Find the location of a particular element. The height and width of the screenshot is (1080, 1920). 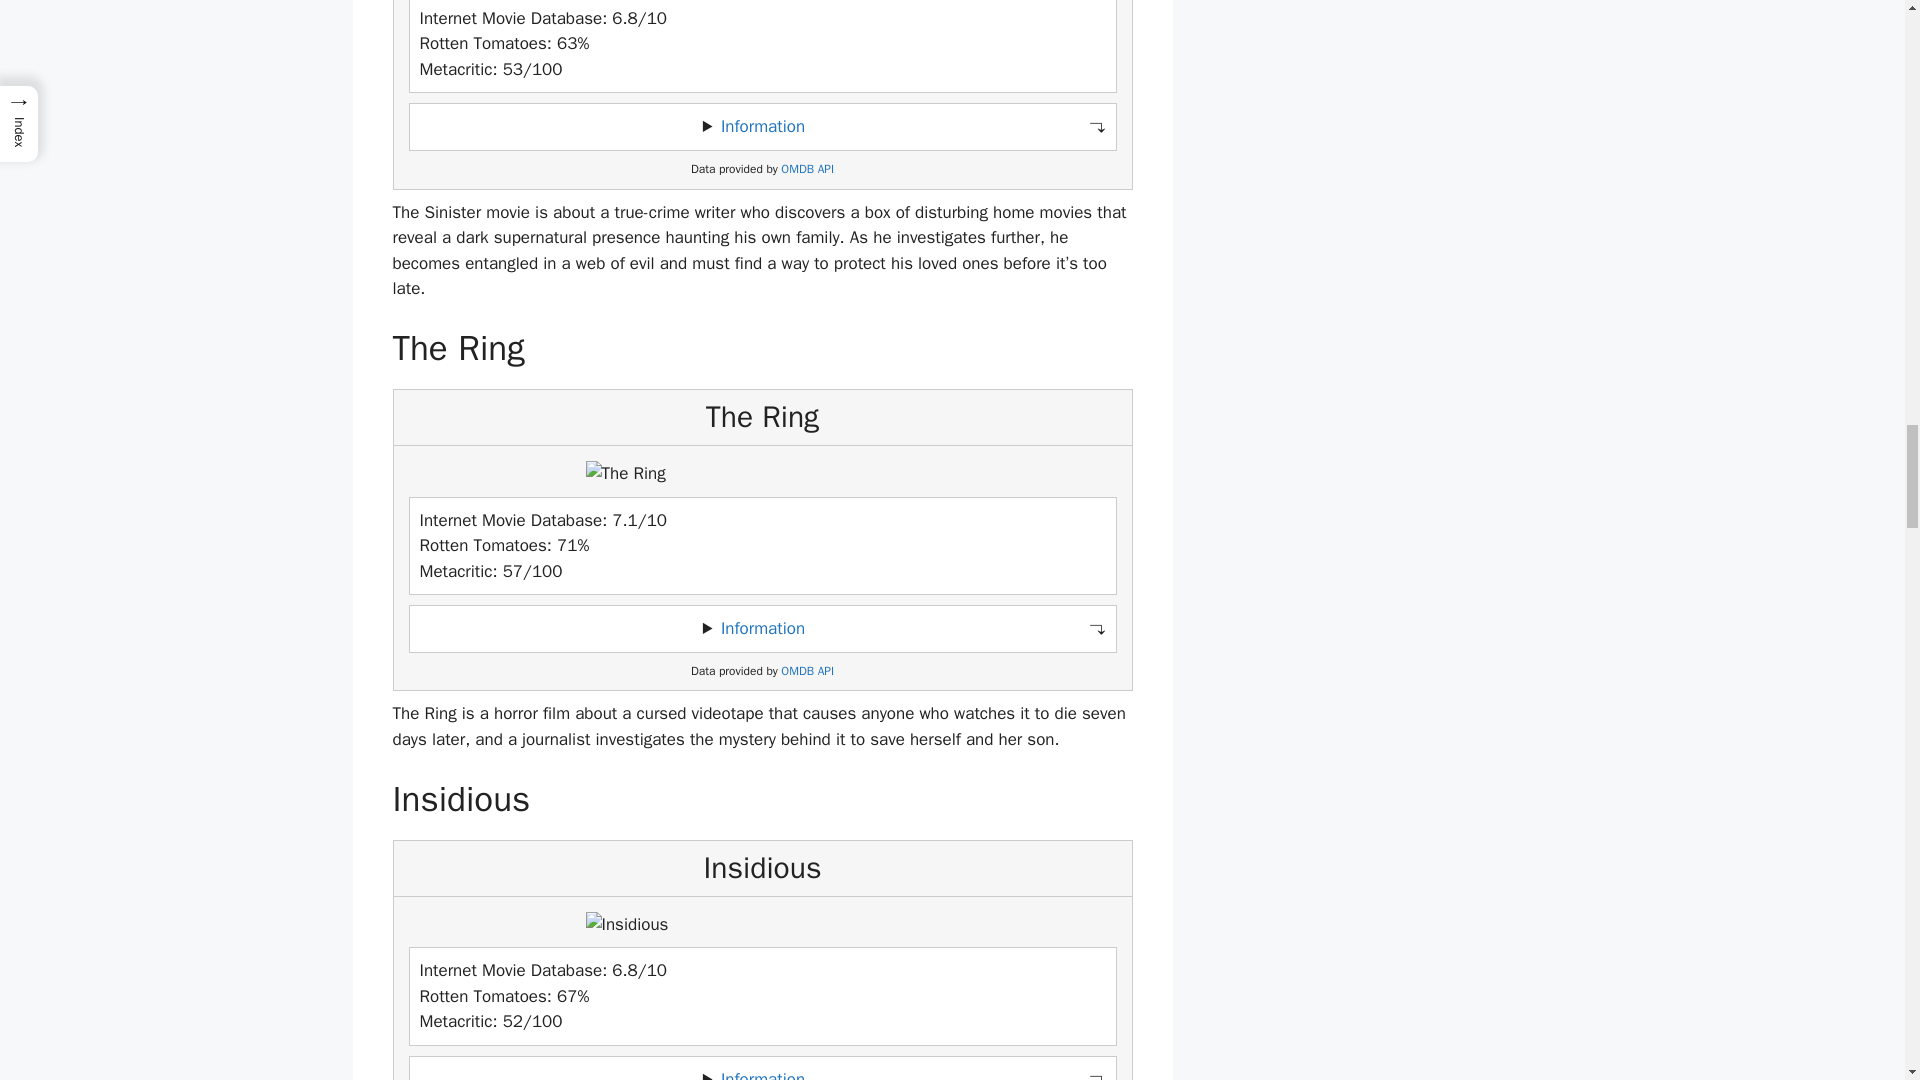

Information is located at coordinates (762, 628).